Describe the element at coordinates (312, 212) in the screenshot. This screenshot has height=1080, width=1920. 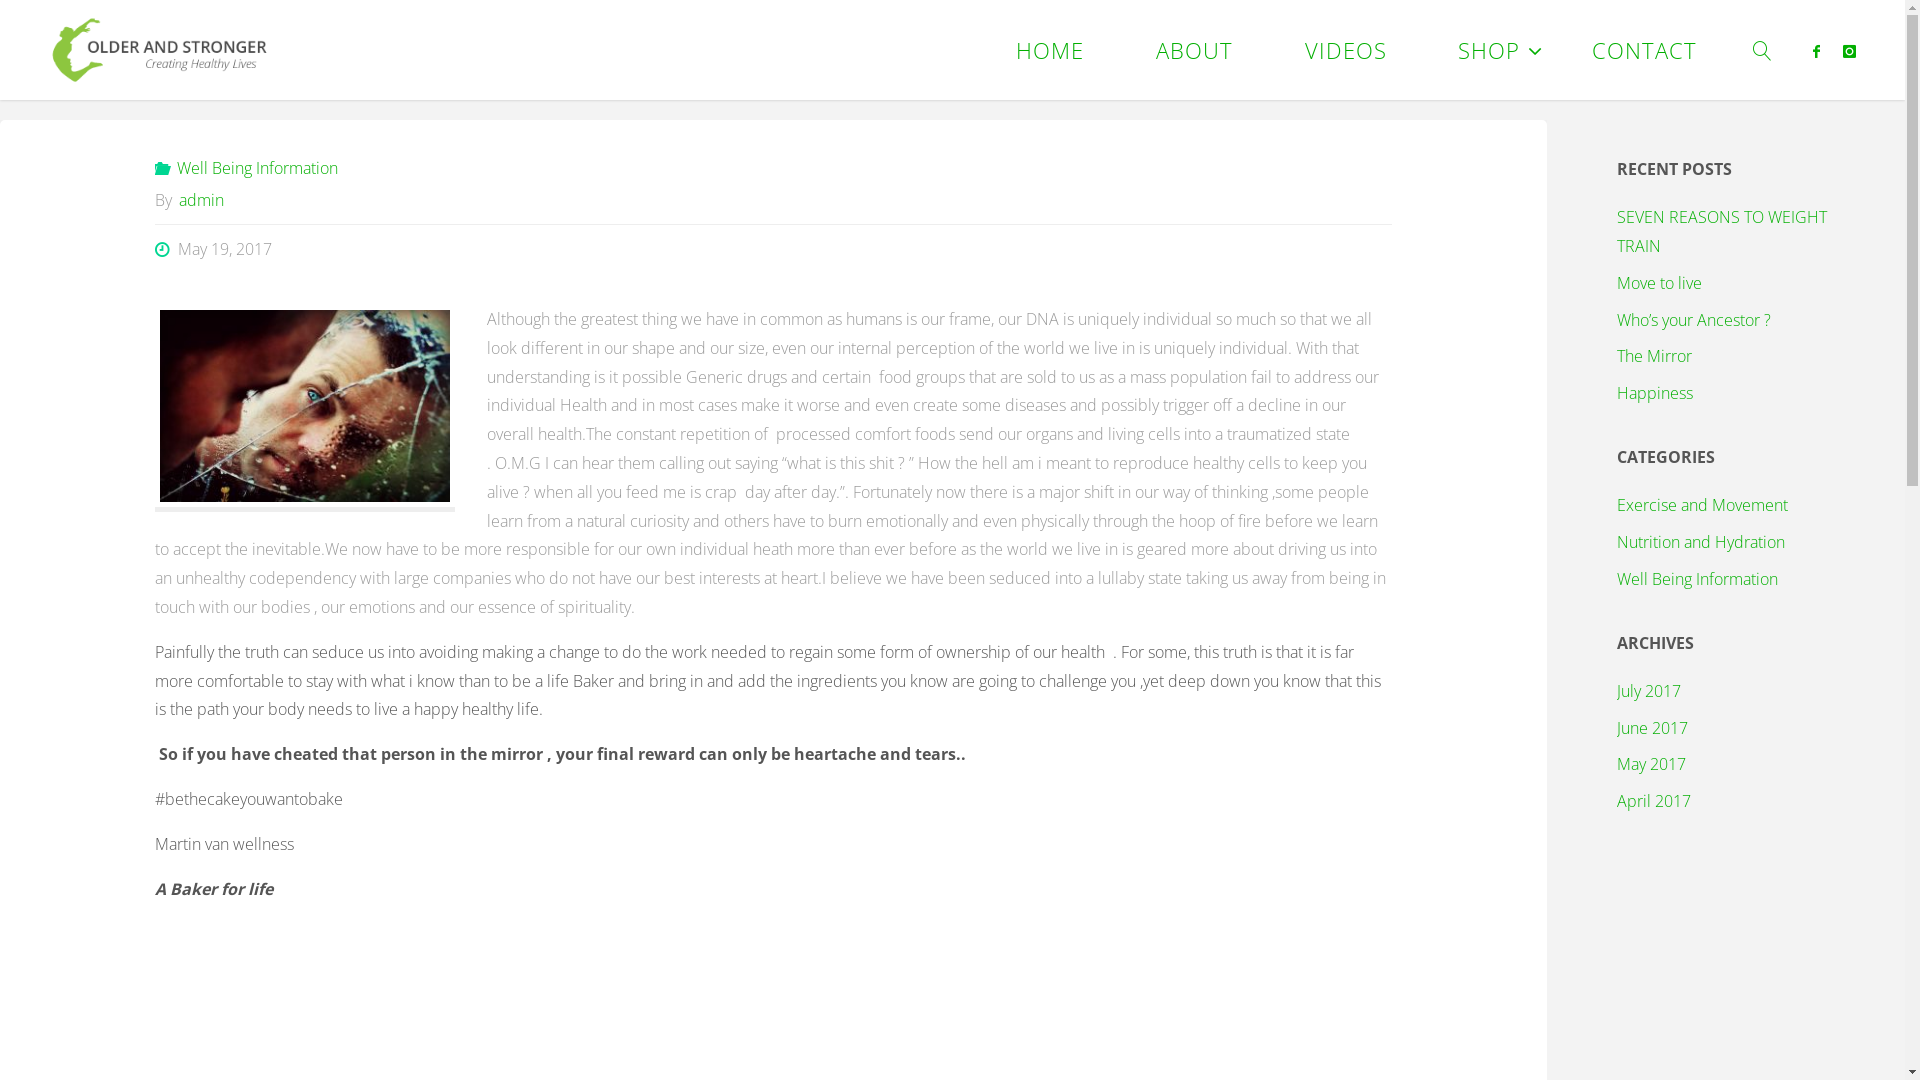
I see `Creating Healthy Lives` at that location.